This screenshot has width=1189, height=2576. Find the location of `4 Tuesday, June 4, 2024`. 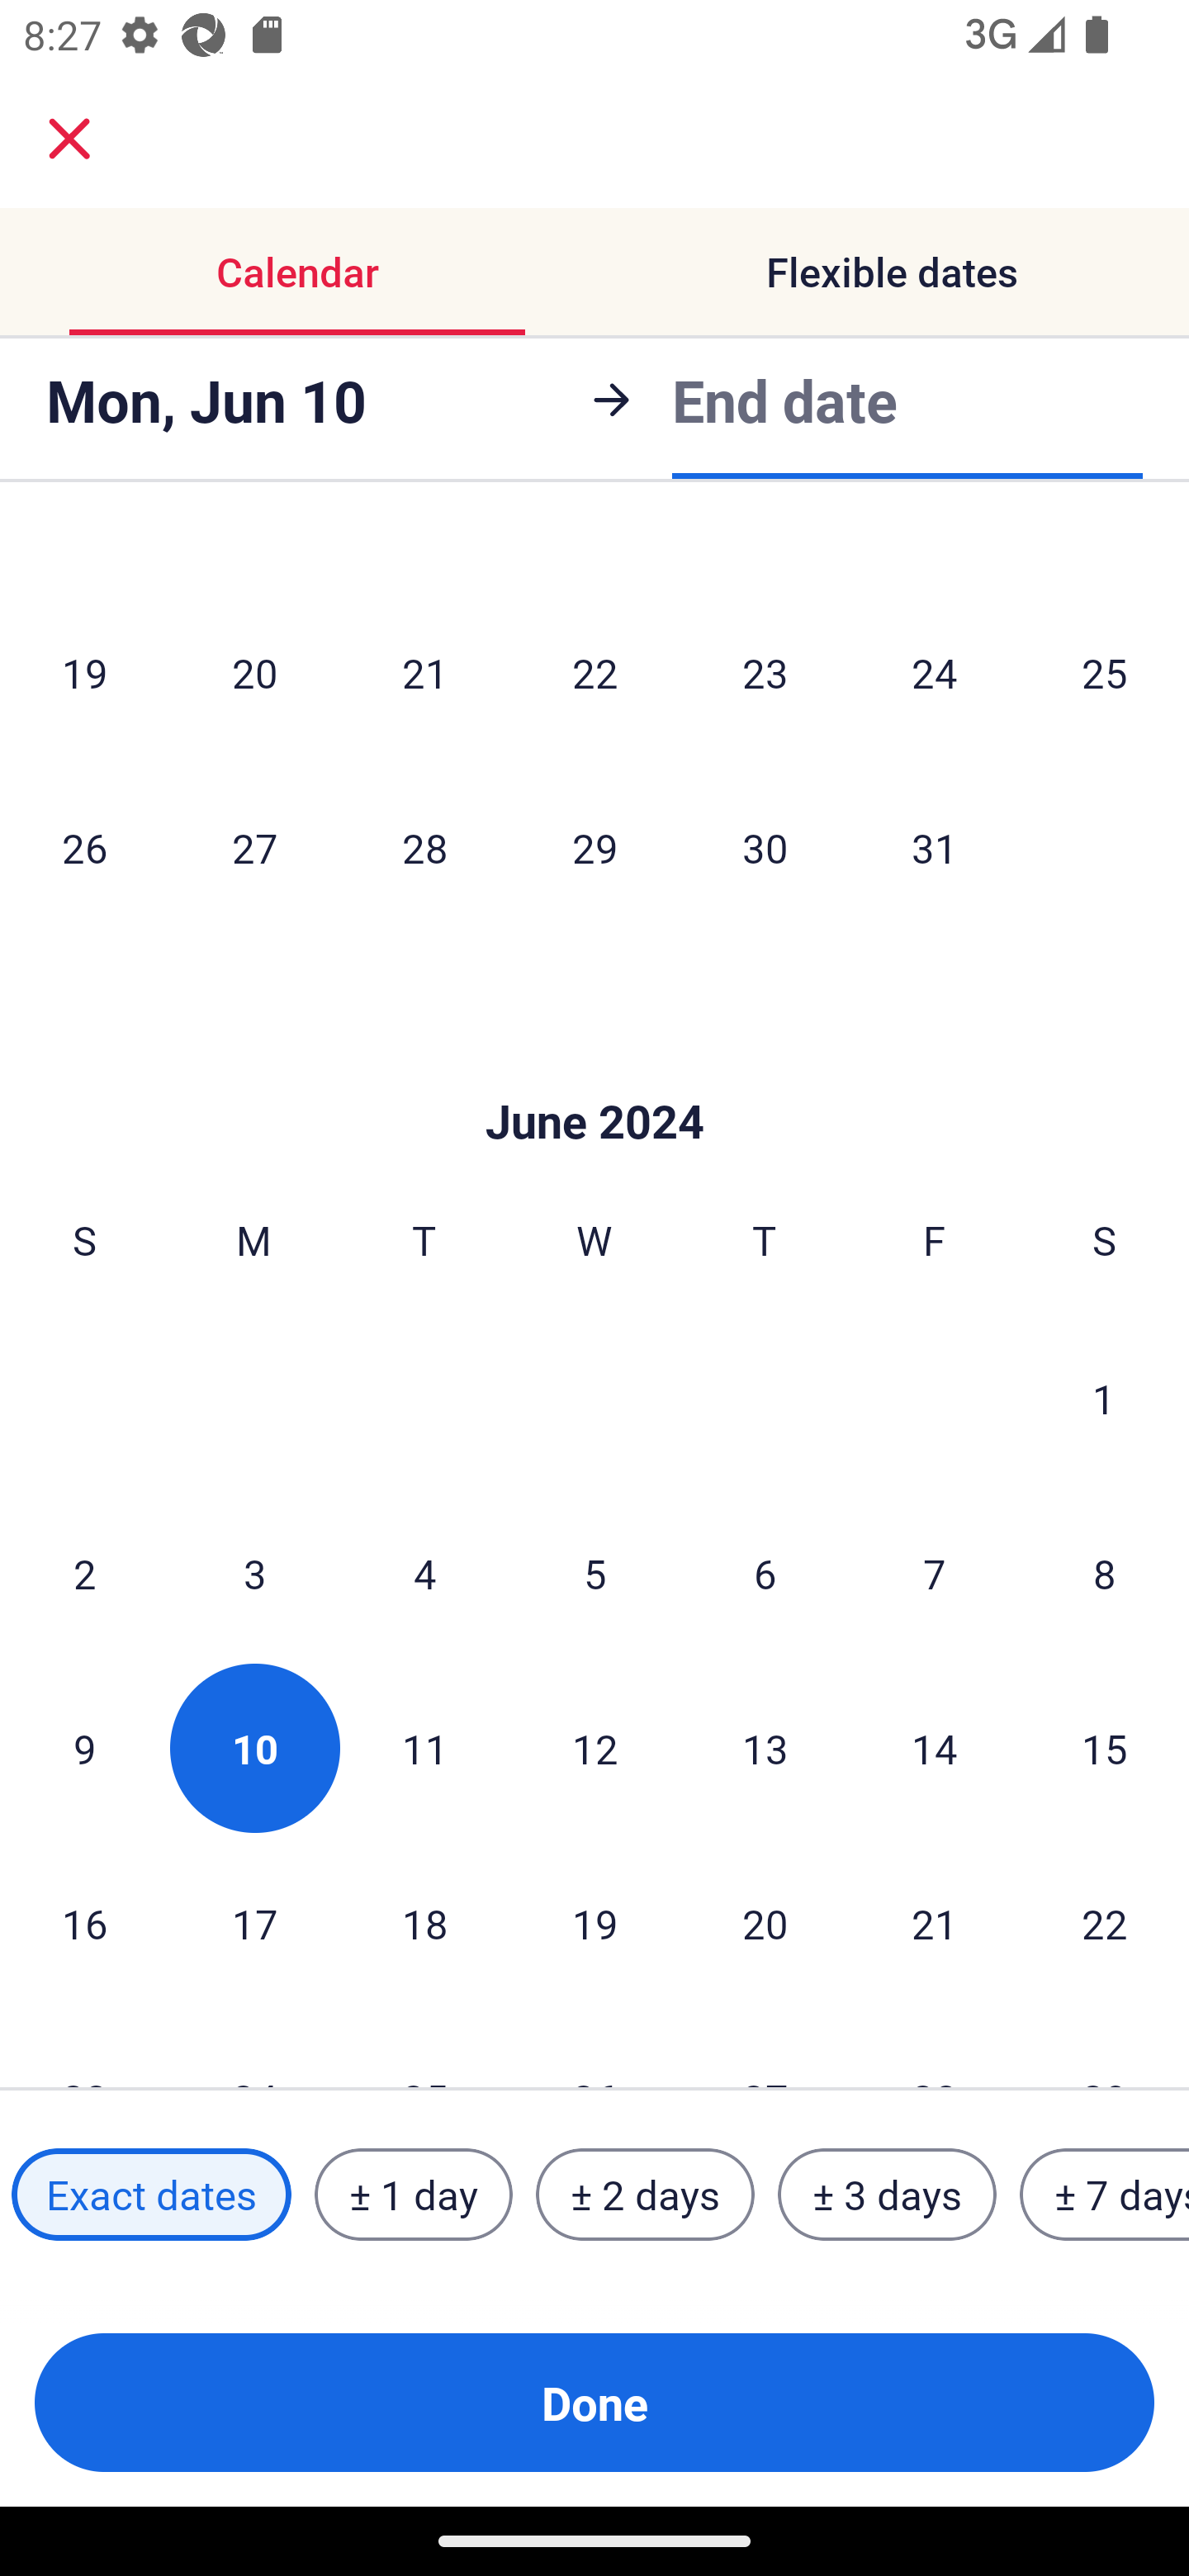

4 Tuesday, June 4, 2024 is located at coordinates (424, 1574).